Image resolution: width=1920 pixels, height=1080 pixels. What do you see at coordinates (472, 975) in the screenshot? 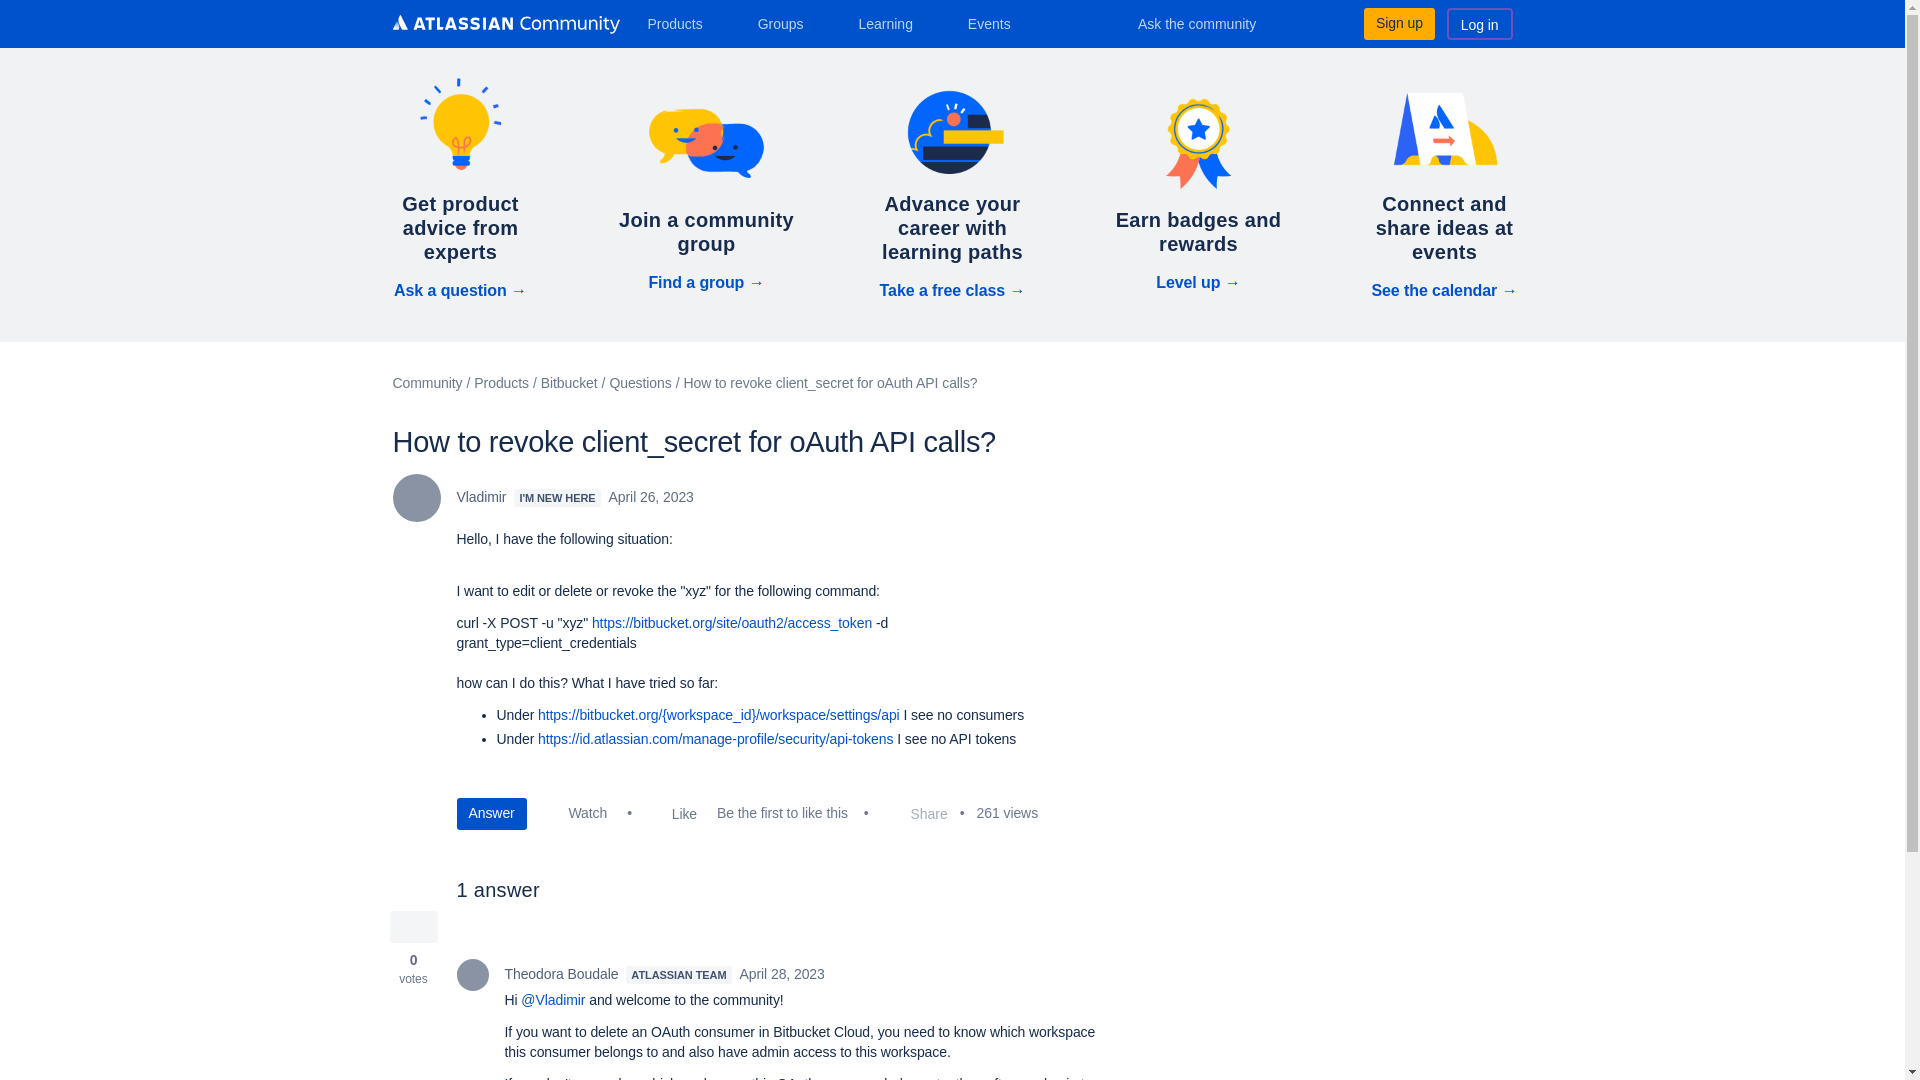
I see `Theodora Boudale` at bounding box center [472, 975].